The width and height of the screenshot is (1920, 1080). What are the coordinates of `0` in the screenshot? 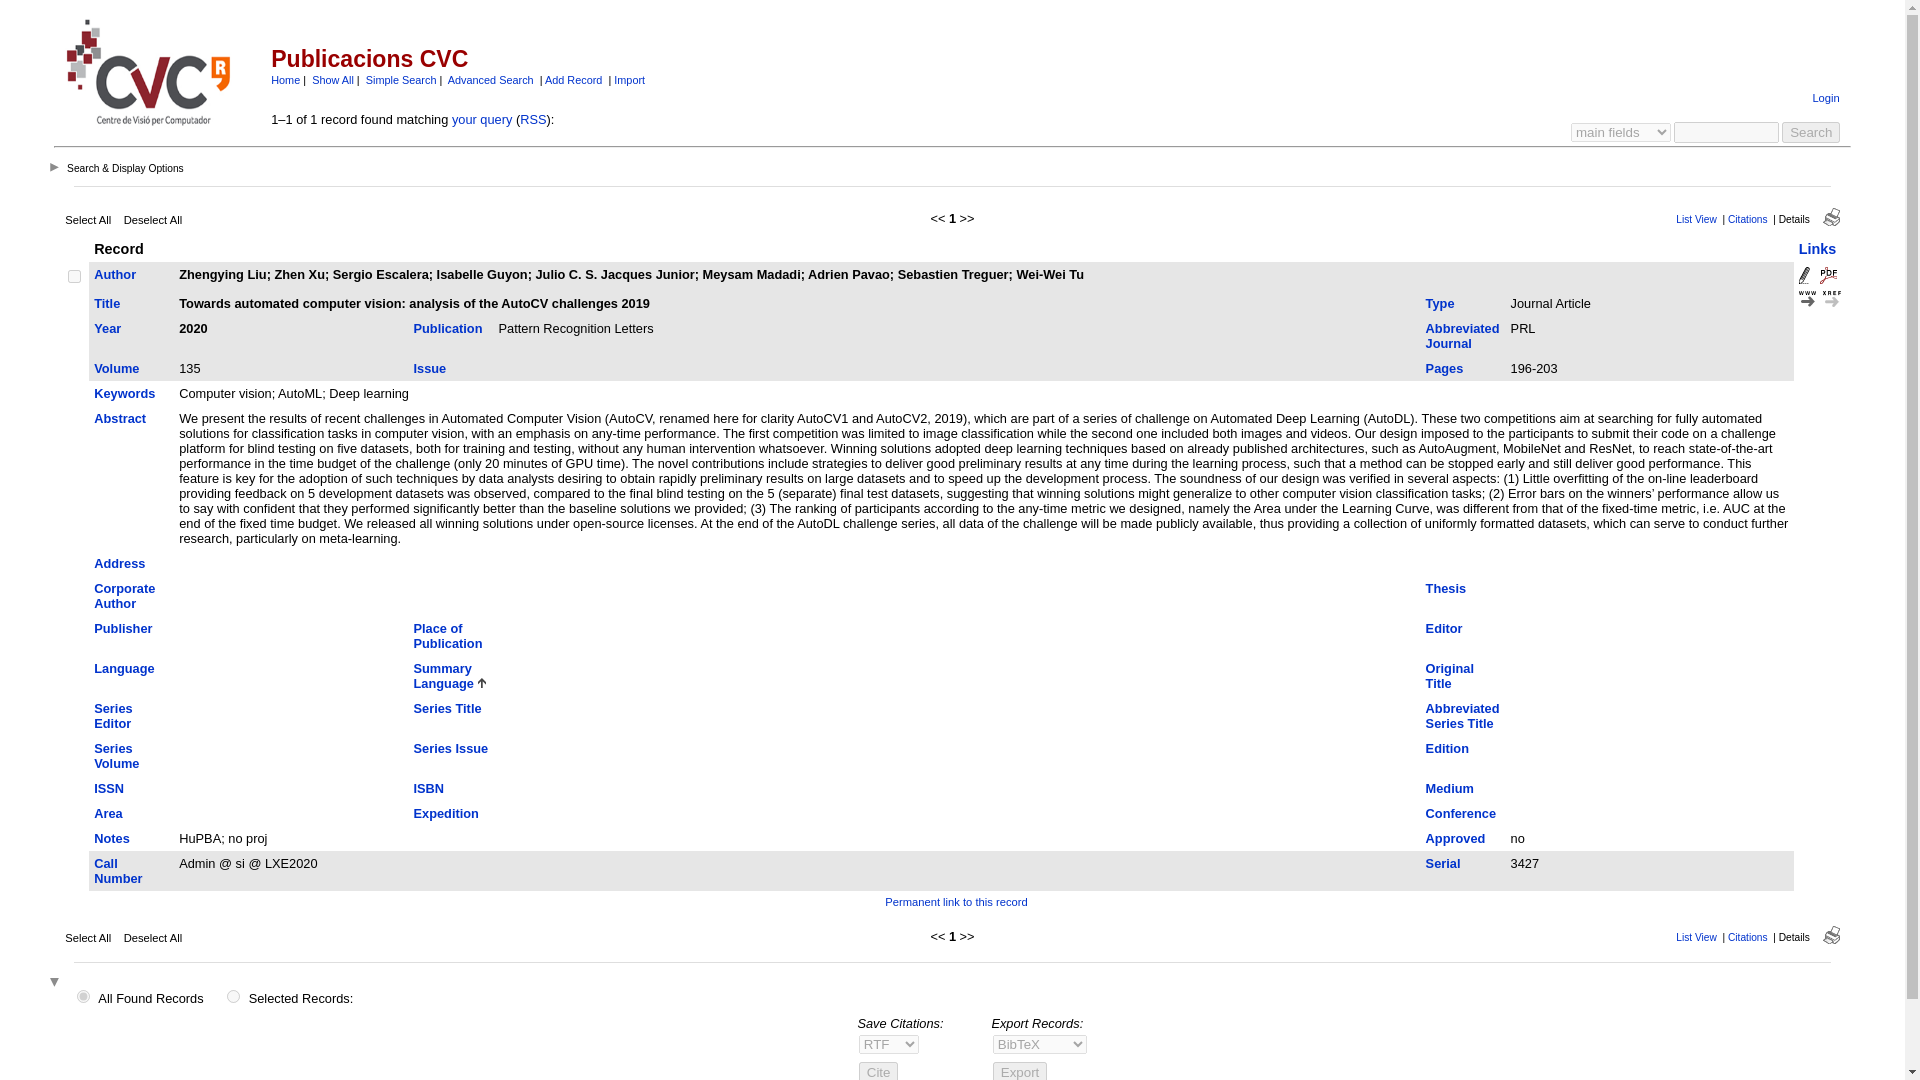 It's located at (233, 996).